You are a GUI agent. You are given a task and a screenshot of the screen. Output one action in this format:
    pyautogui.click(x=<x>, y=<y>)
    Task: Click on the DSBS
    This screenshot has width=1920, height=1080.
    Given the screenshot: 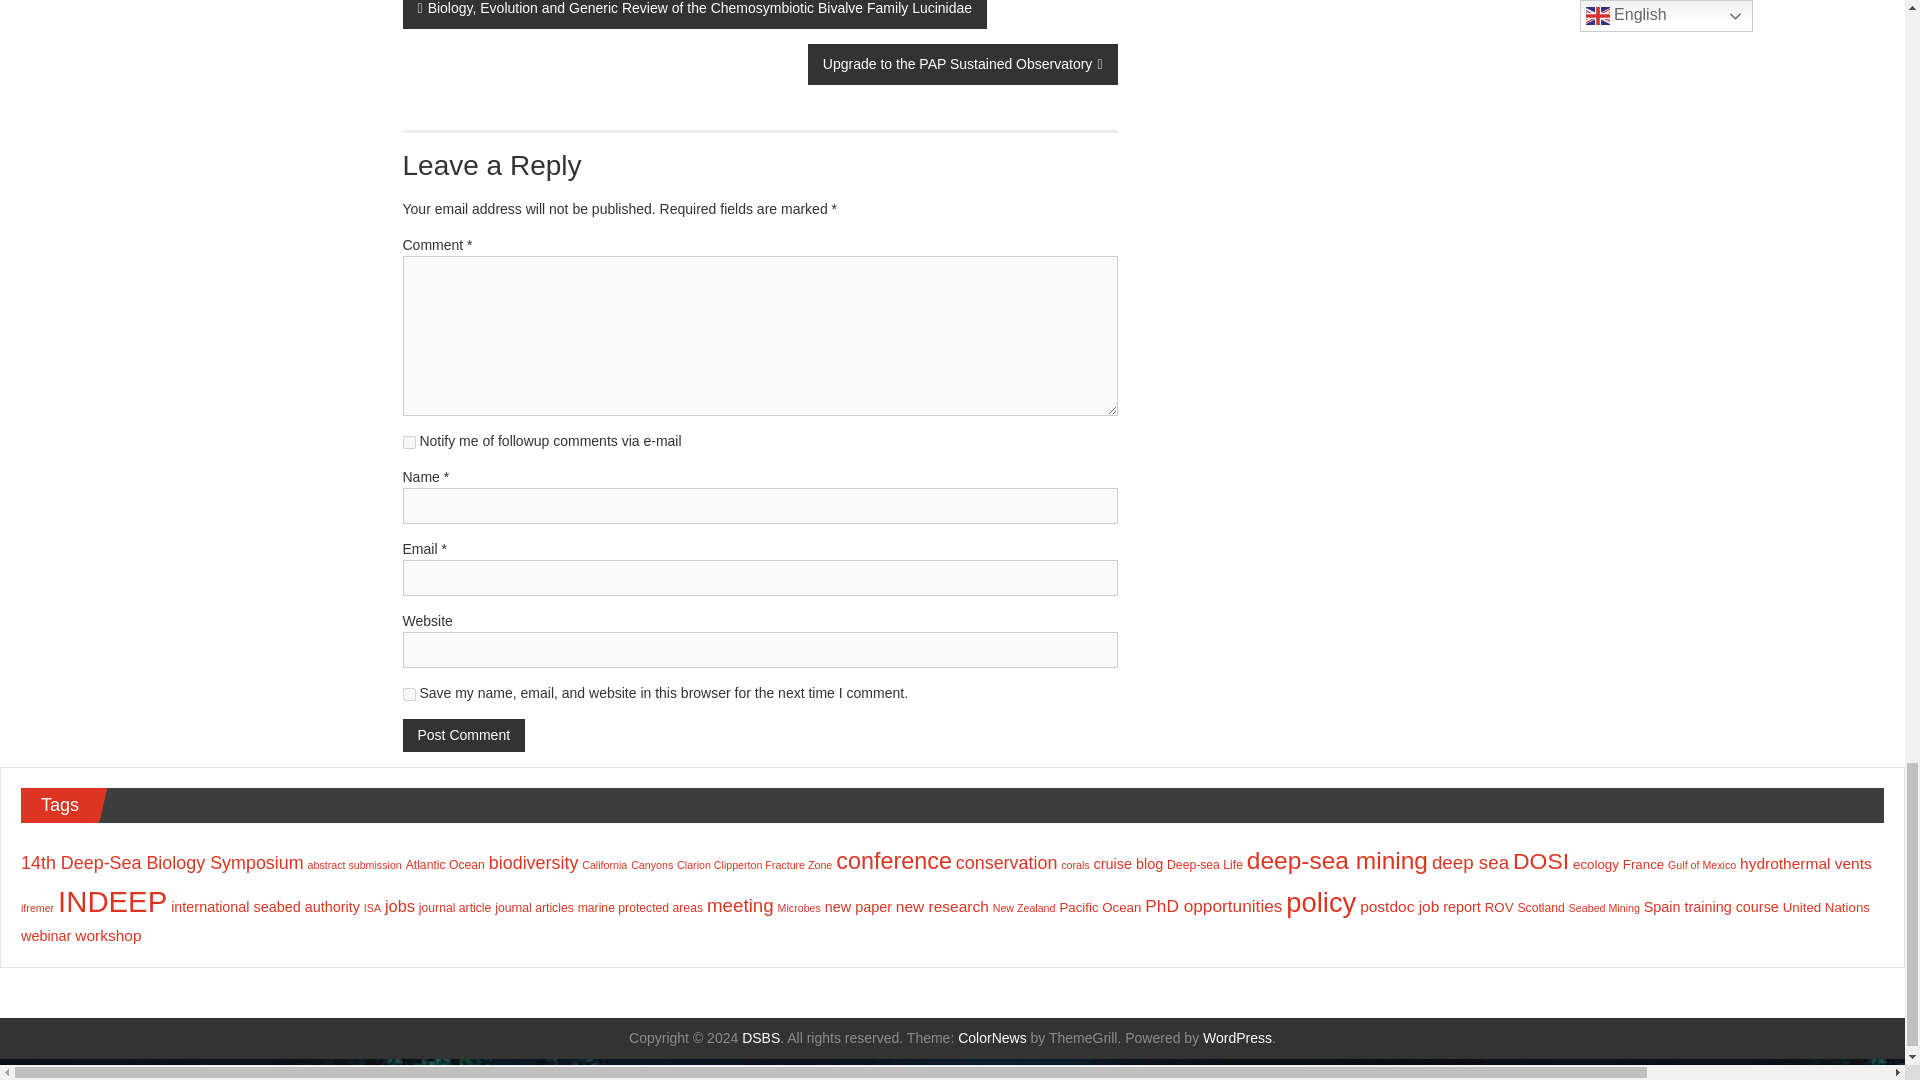 What is the action you would take?
    pyautogui.click(x=760, y=1038)
    